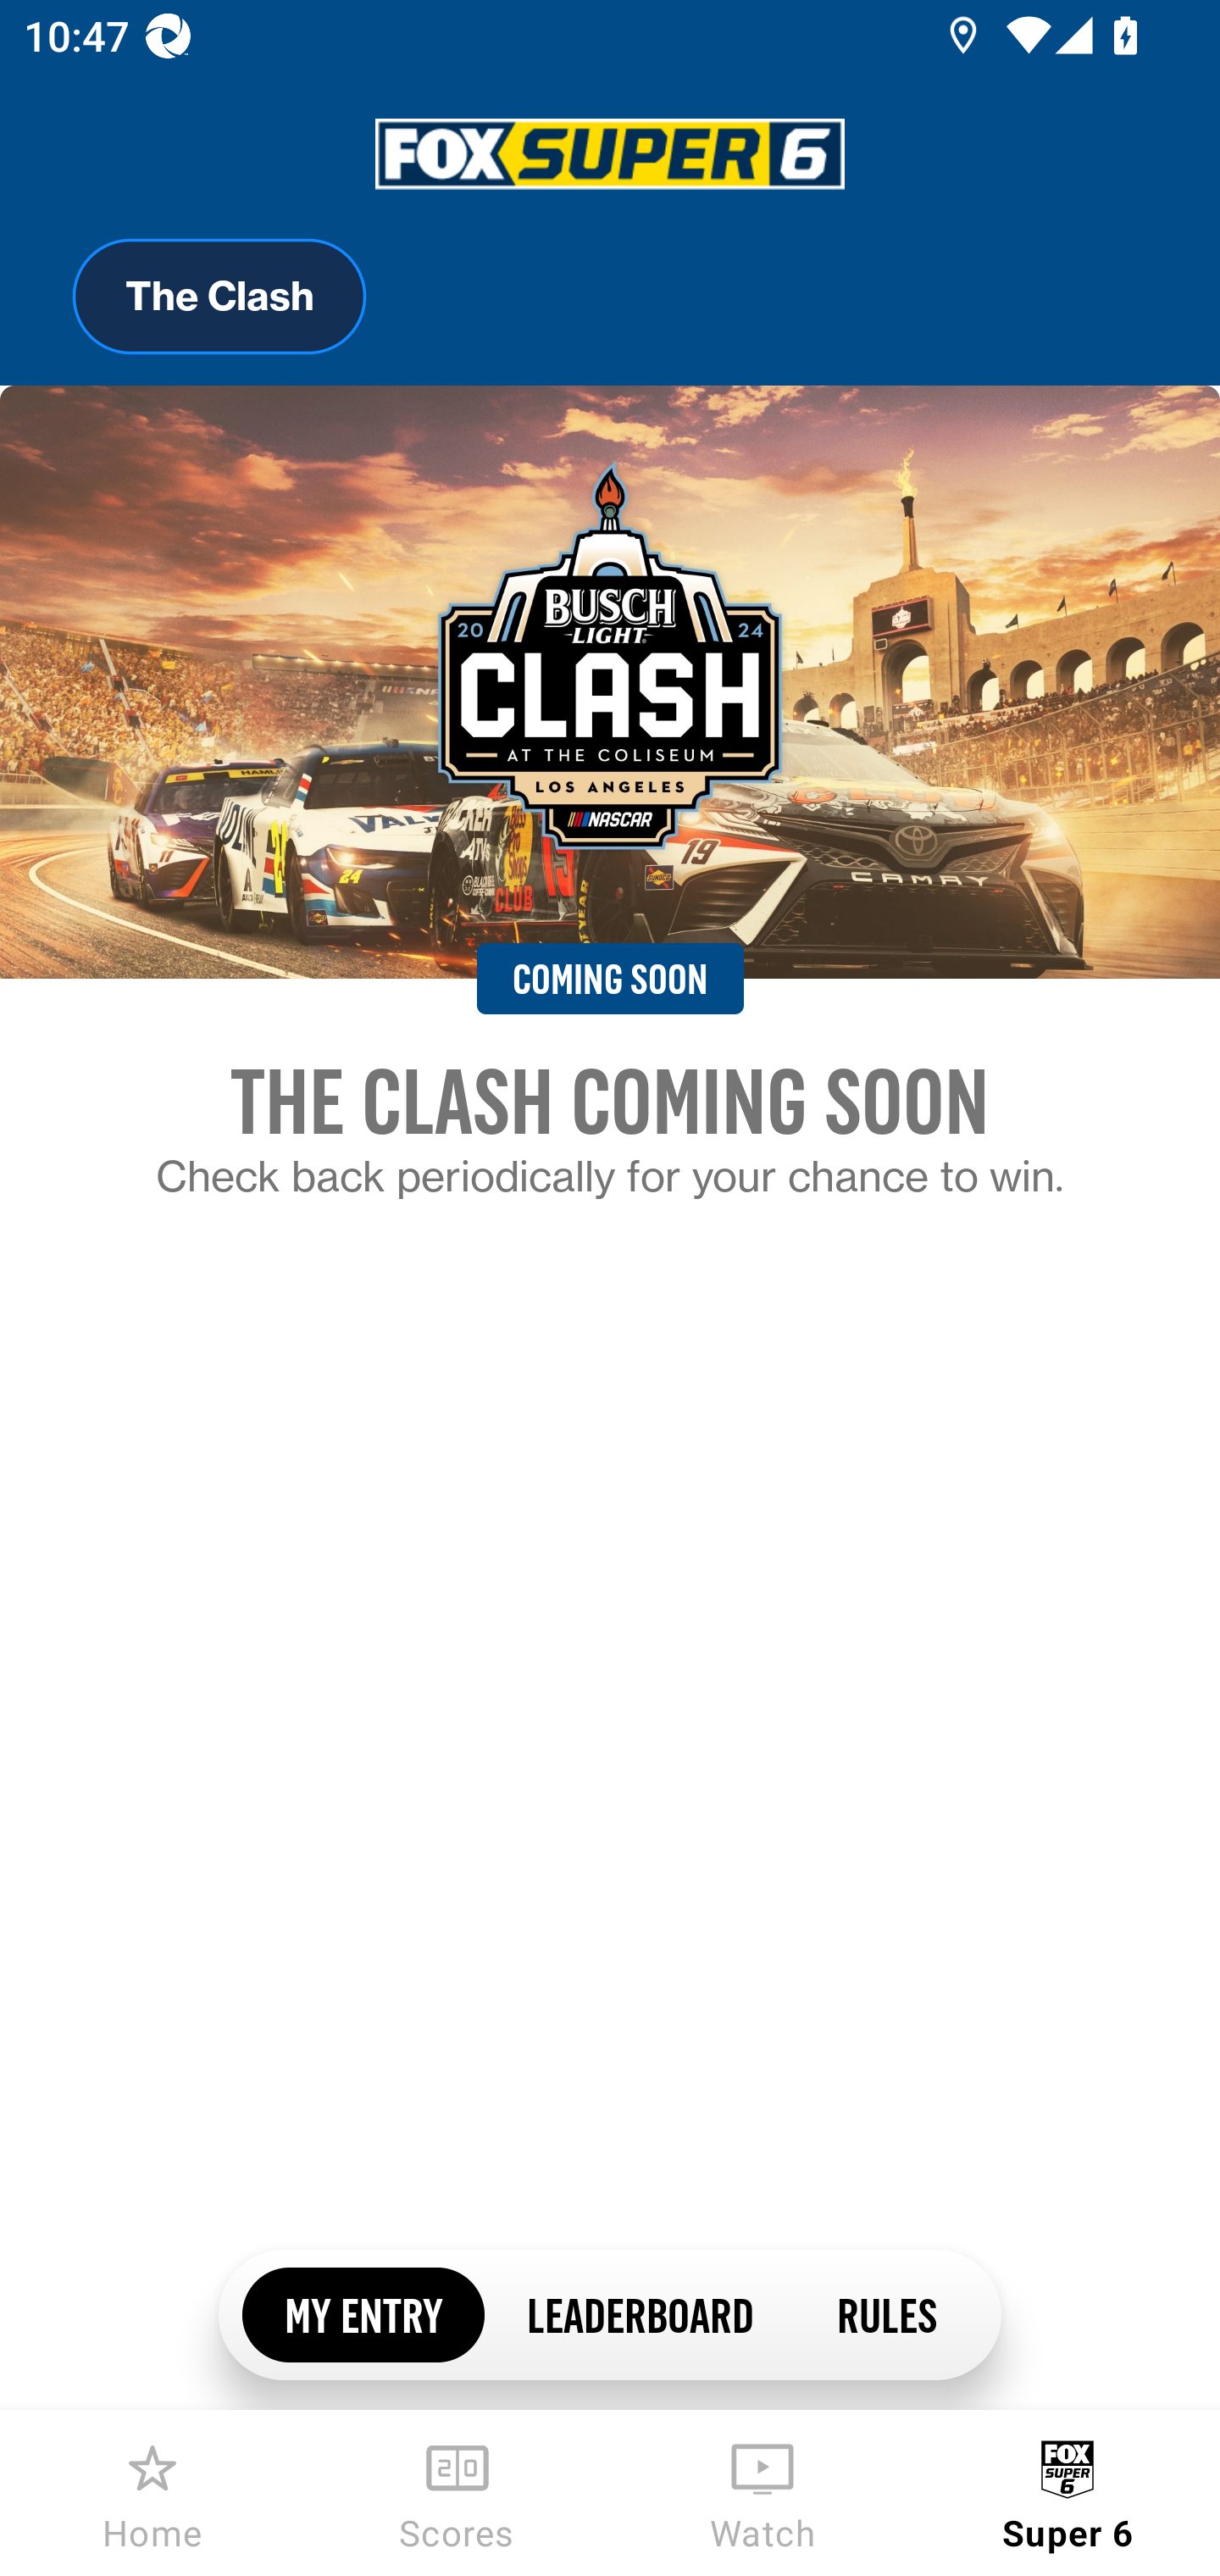 The image size is (1220, 2576). What do you see at coordinates (639, 2313) in the screenshot?
I see `LEADERBOARD` at bounding box center [639, 2313].